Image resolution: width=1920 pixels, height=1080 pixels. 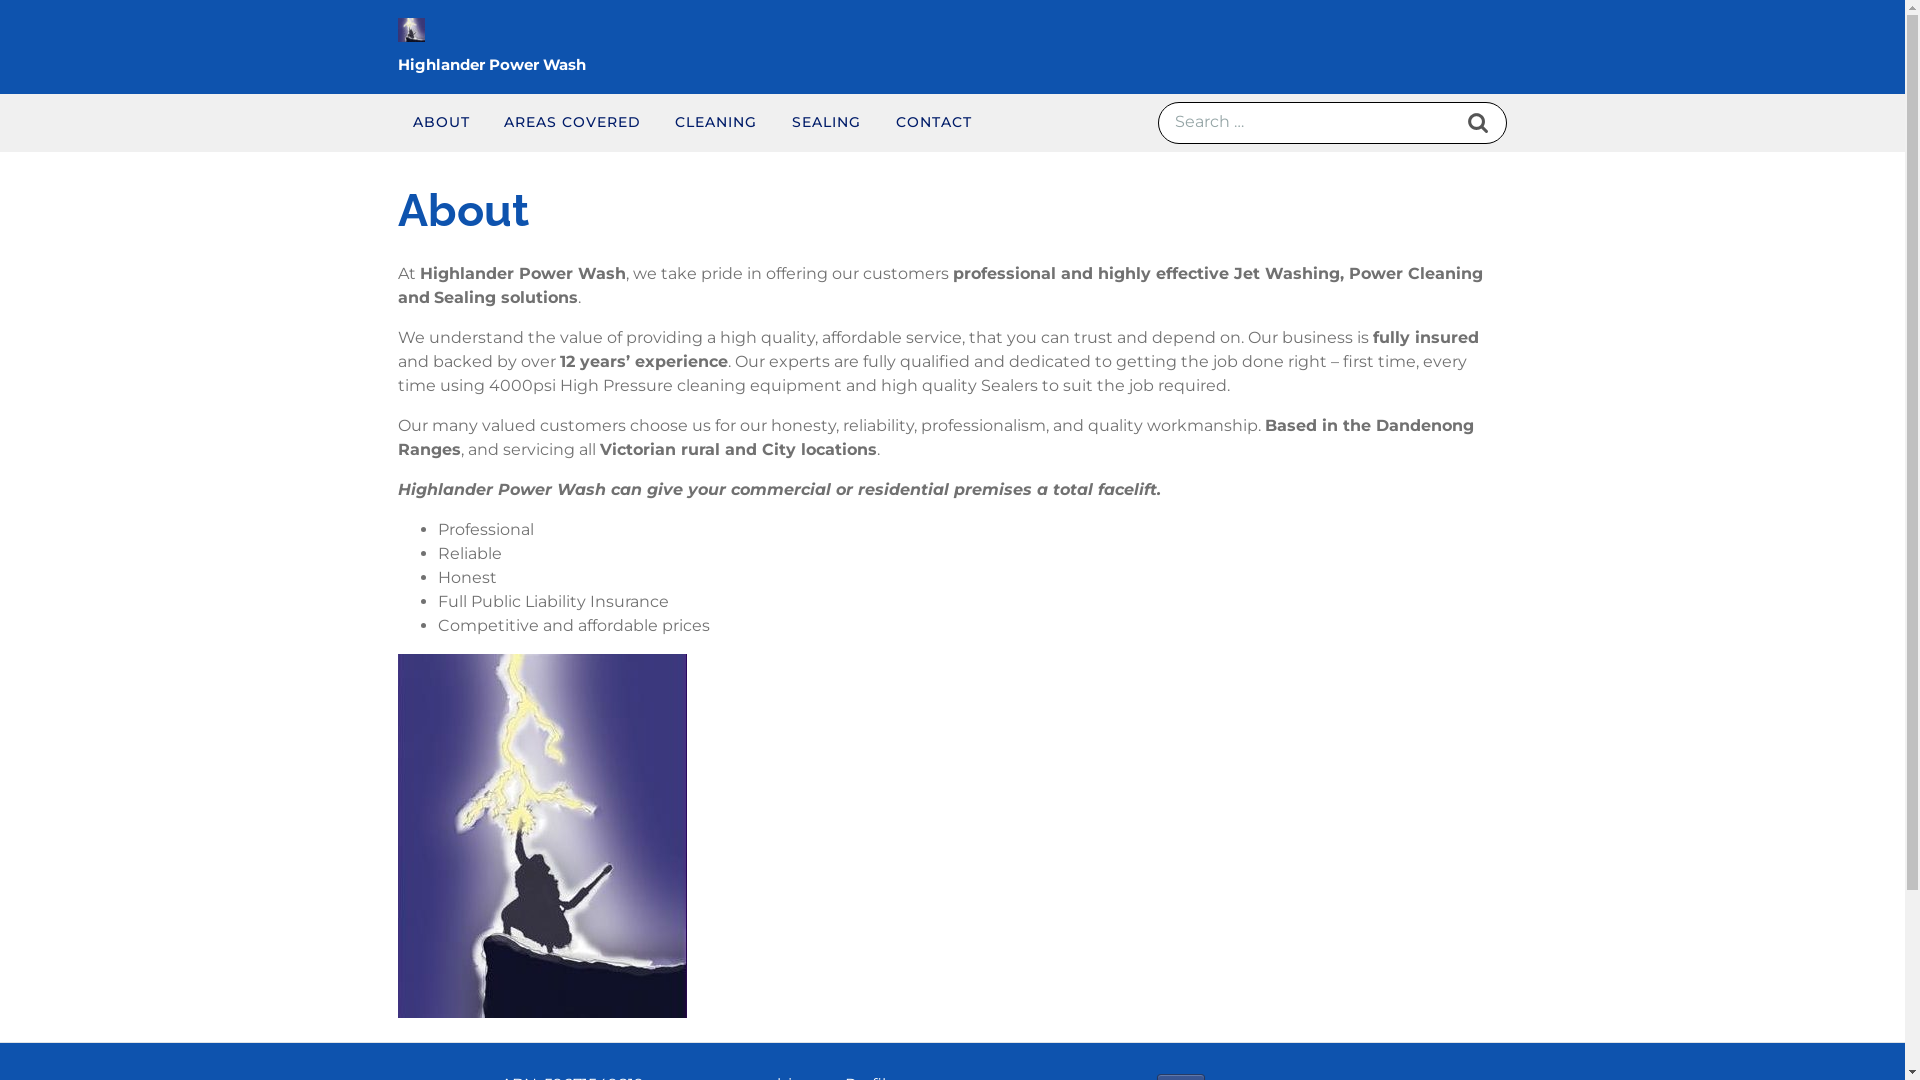 I want to click on Search, so click(x=1478, y=122).